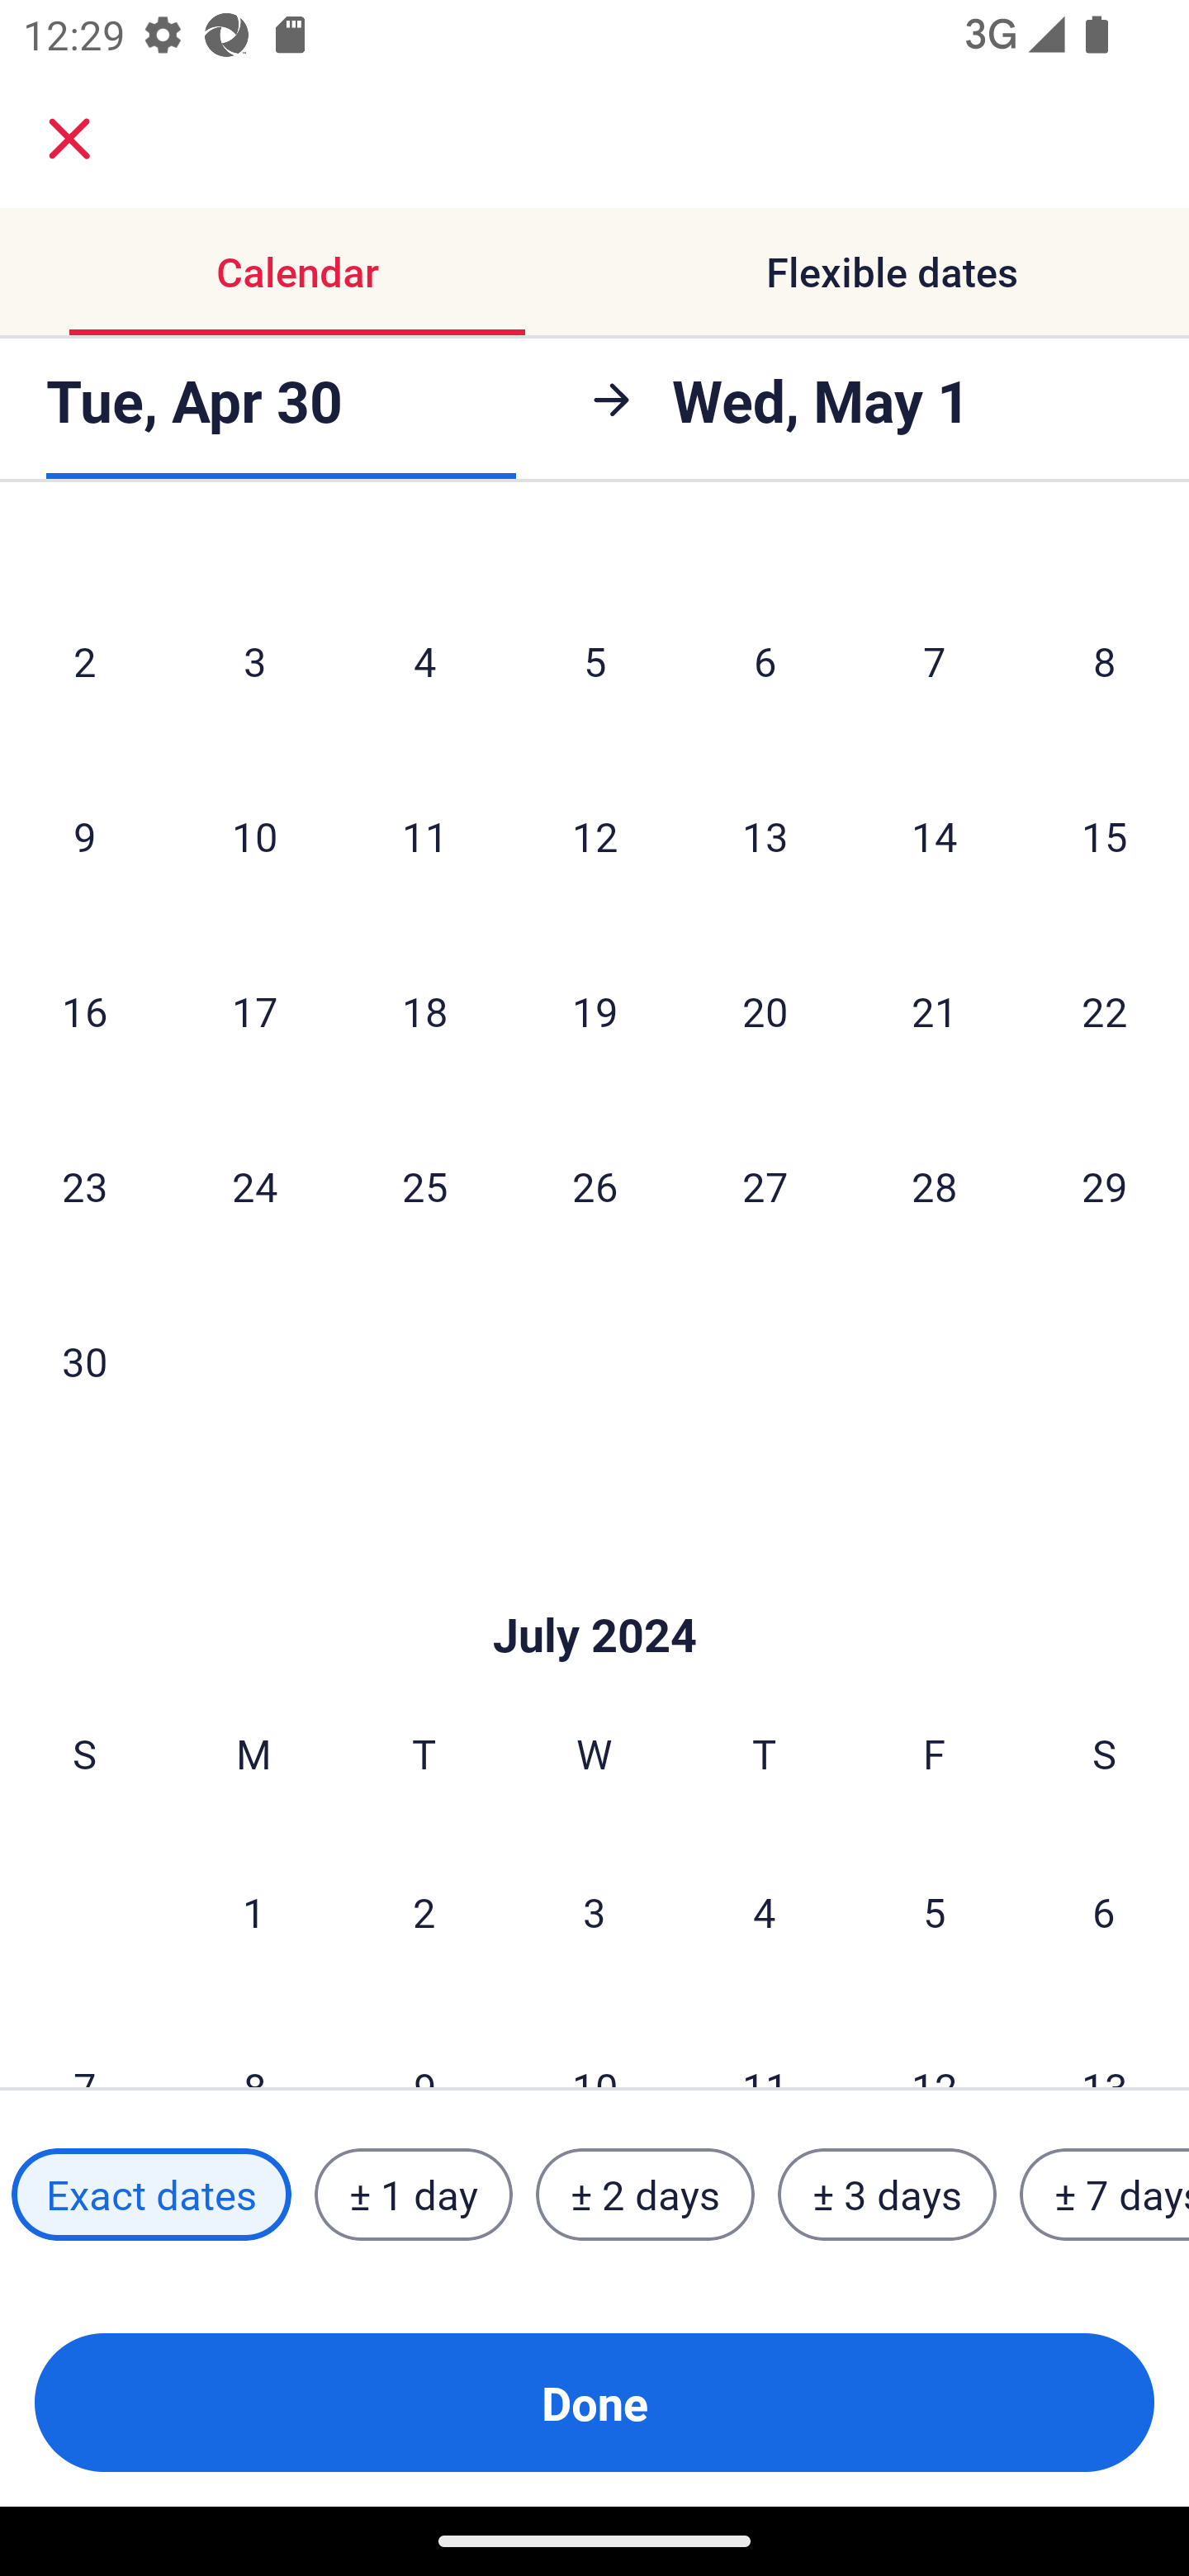 This screenshot has height=2576, width=1189. I want to click on ± 1 day, so click(413, 2195).